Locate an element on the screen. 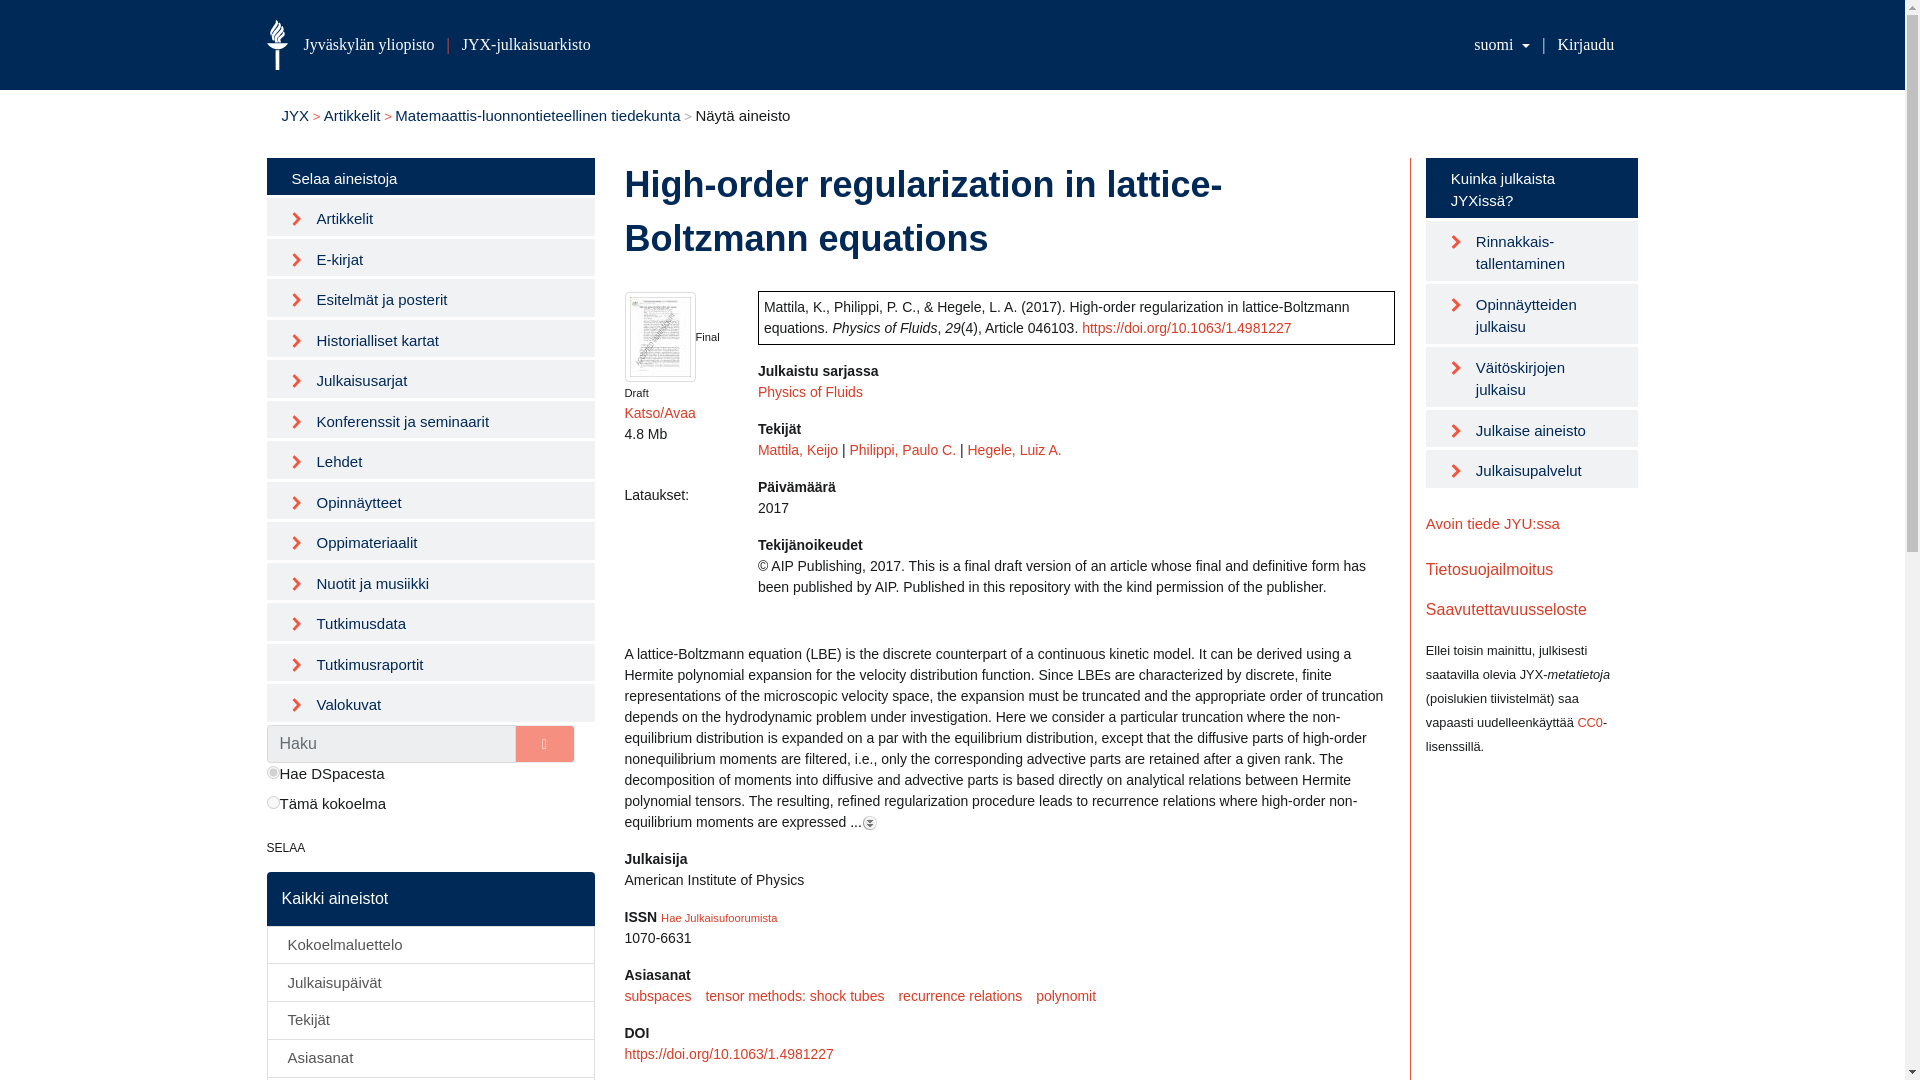 The image size is (1920, 1080). polynomit is located at coordinates (1072, 996).